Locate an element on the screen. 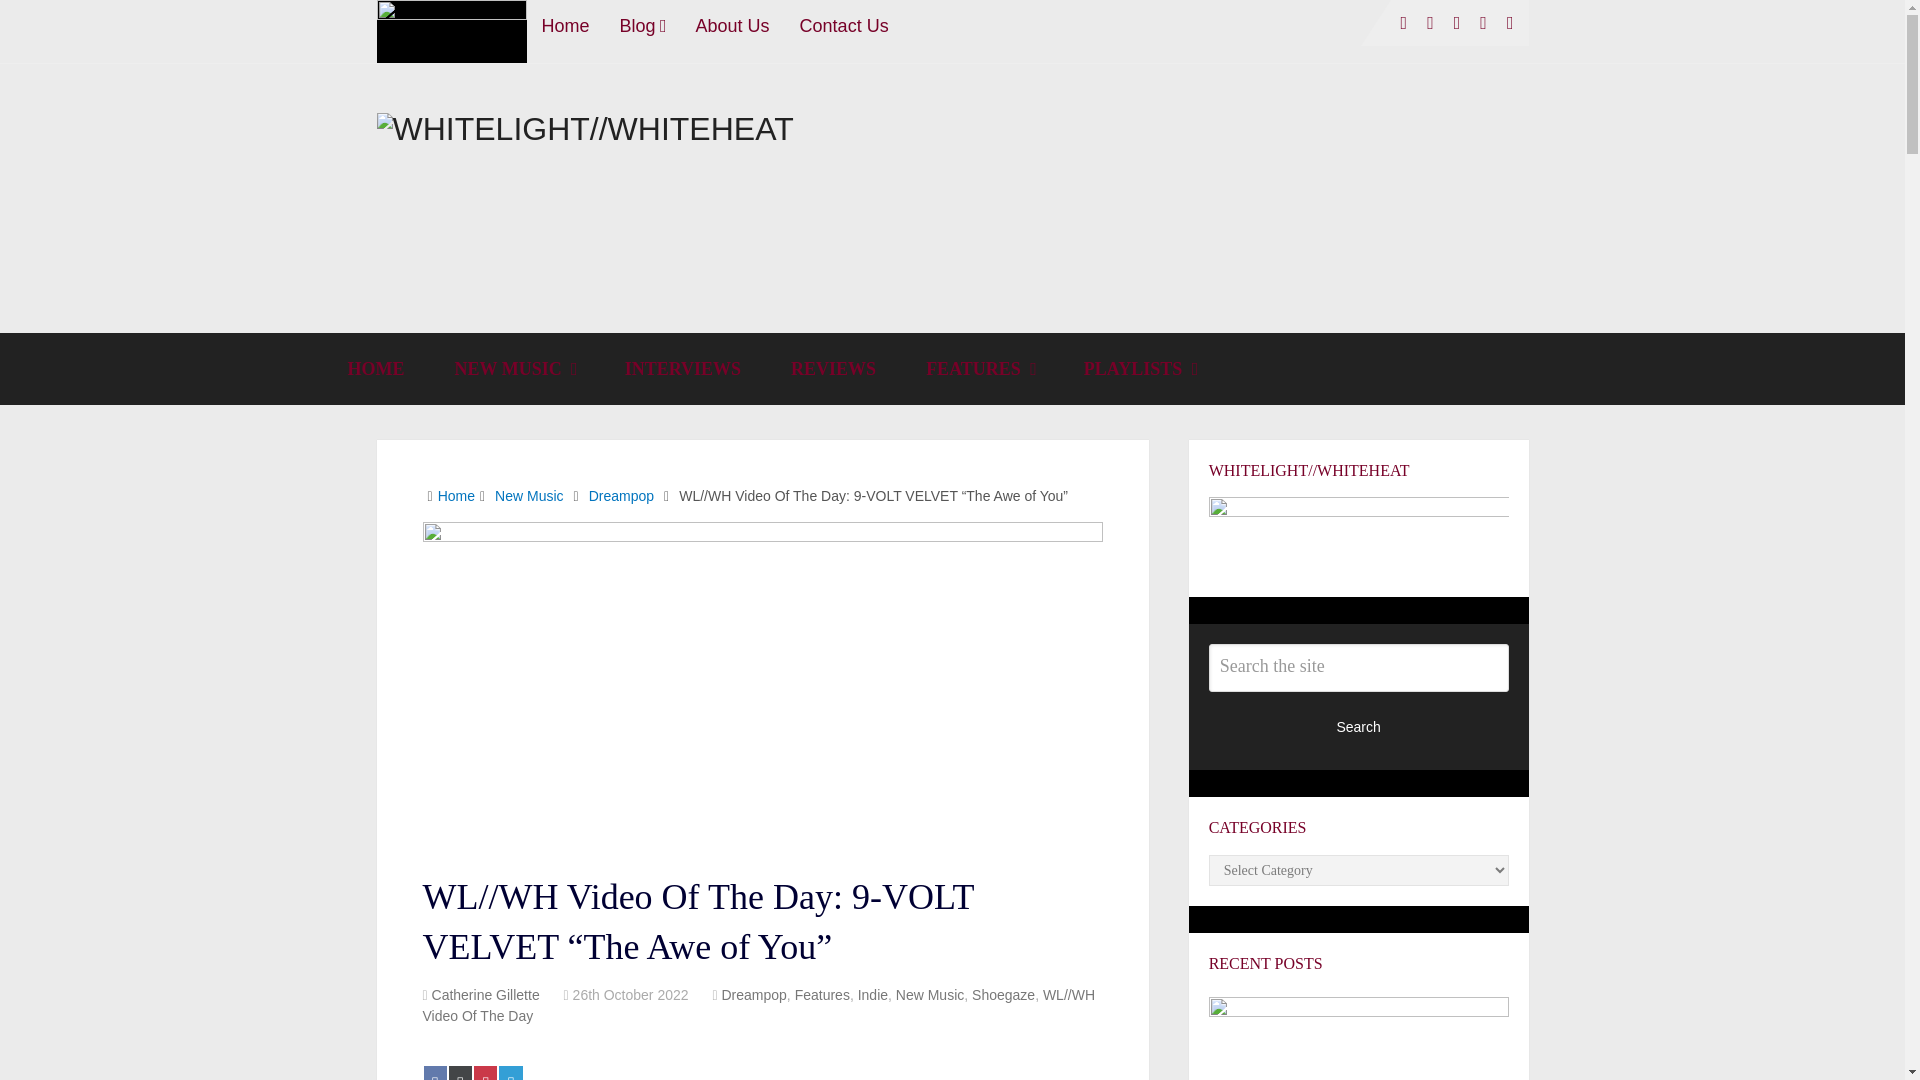  View all posts in Shoegaze is located at coordinates (1002, 995).